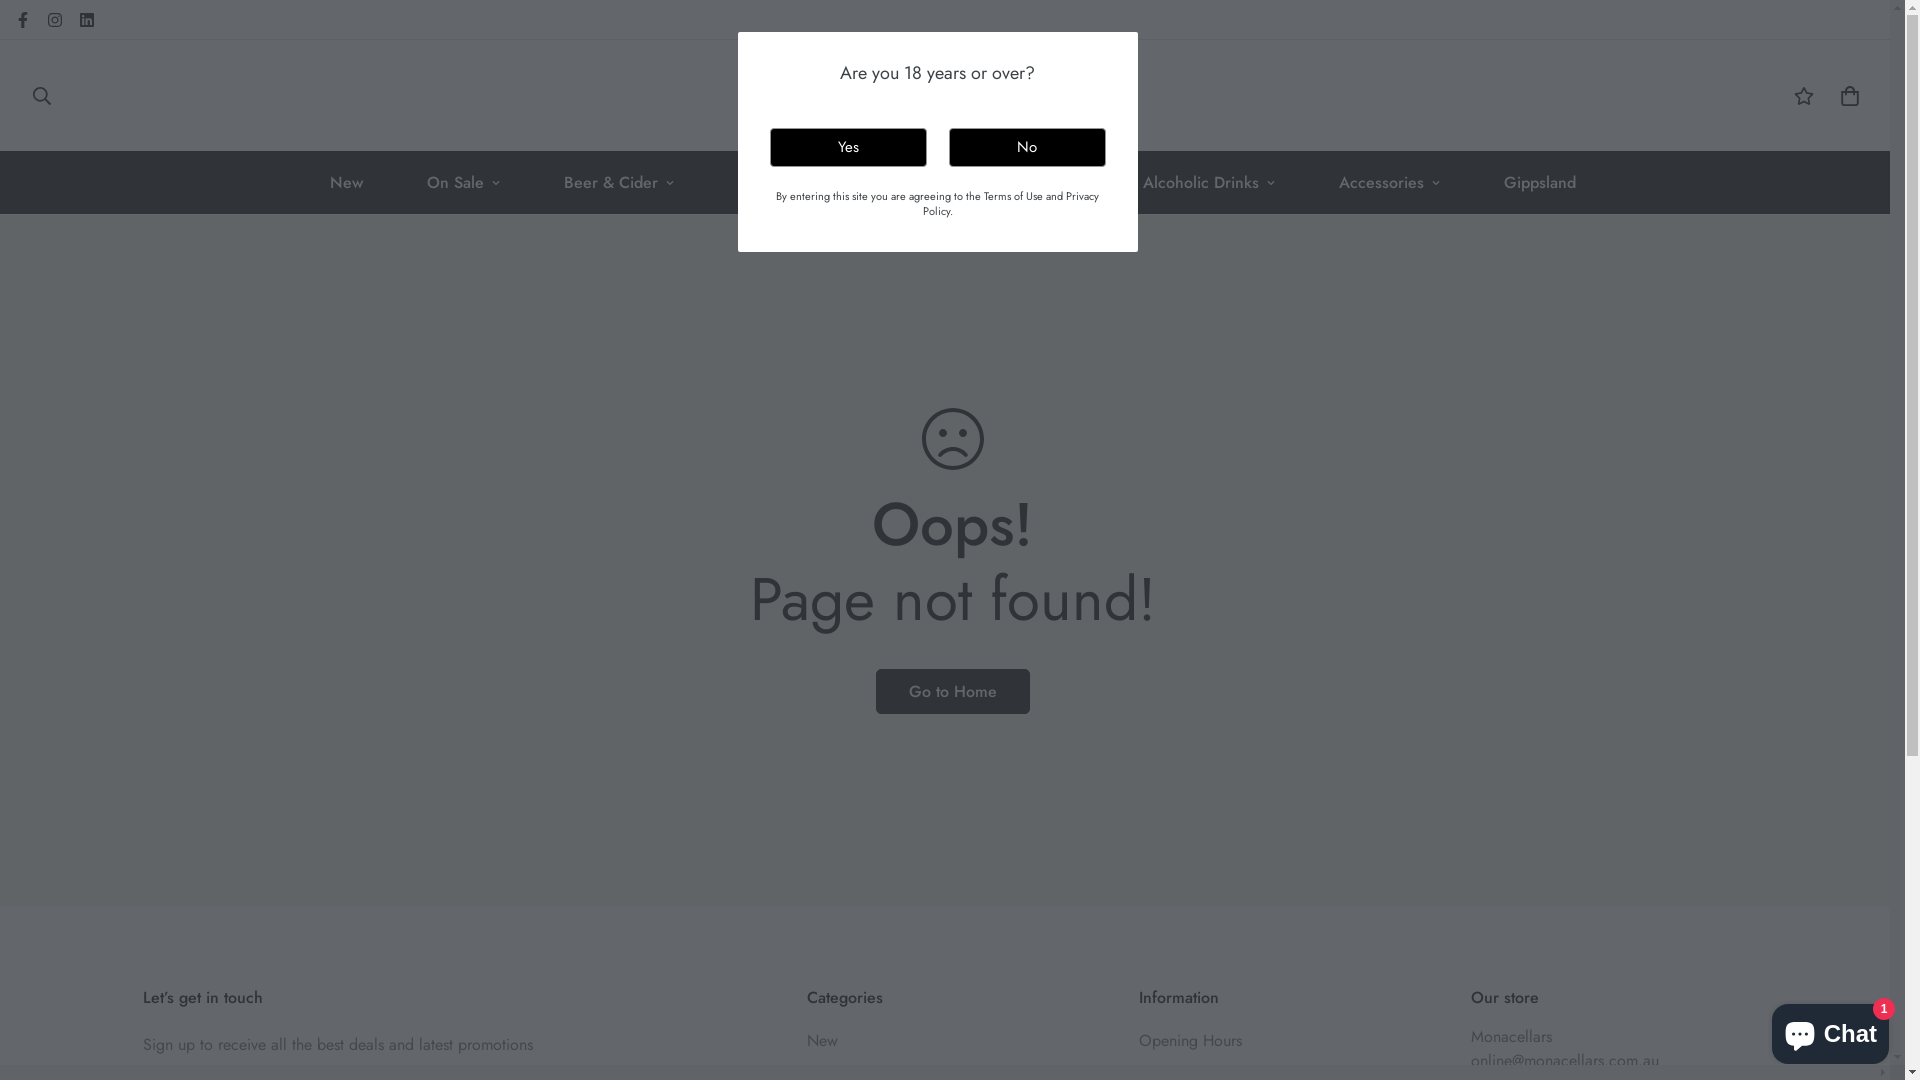 This screenshot has width=1920, height=1080. What do you see at coordinates (1190, 182) in the screenshot?
I see `Non Alcoholic Drinks` at bounding box center [1190, 182].